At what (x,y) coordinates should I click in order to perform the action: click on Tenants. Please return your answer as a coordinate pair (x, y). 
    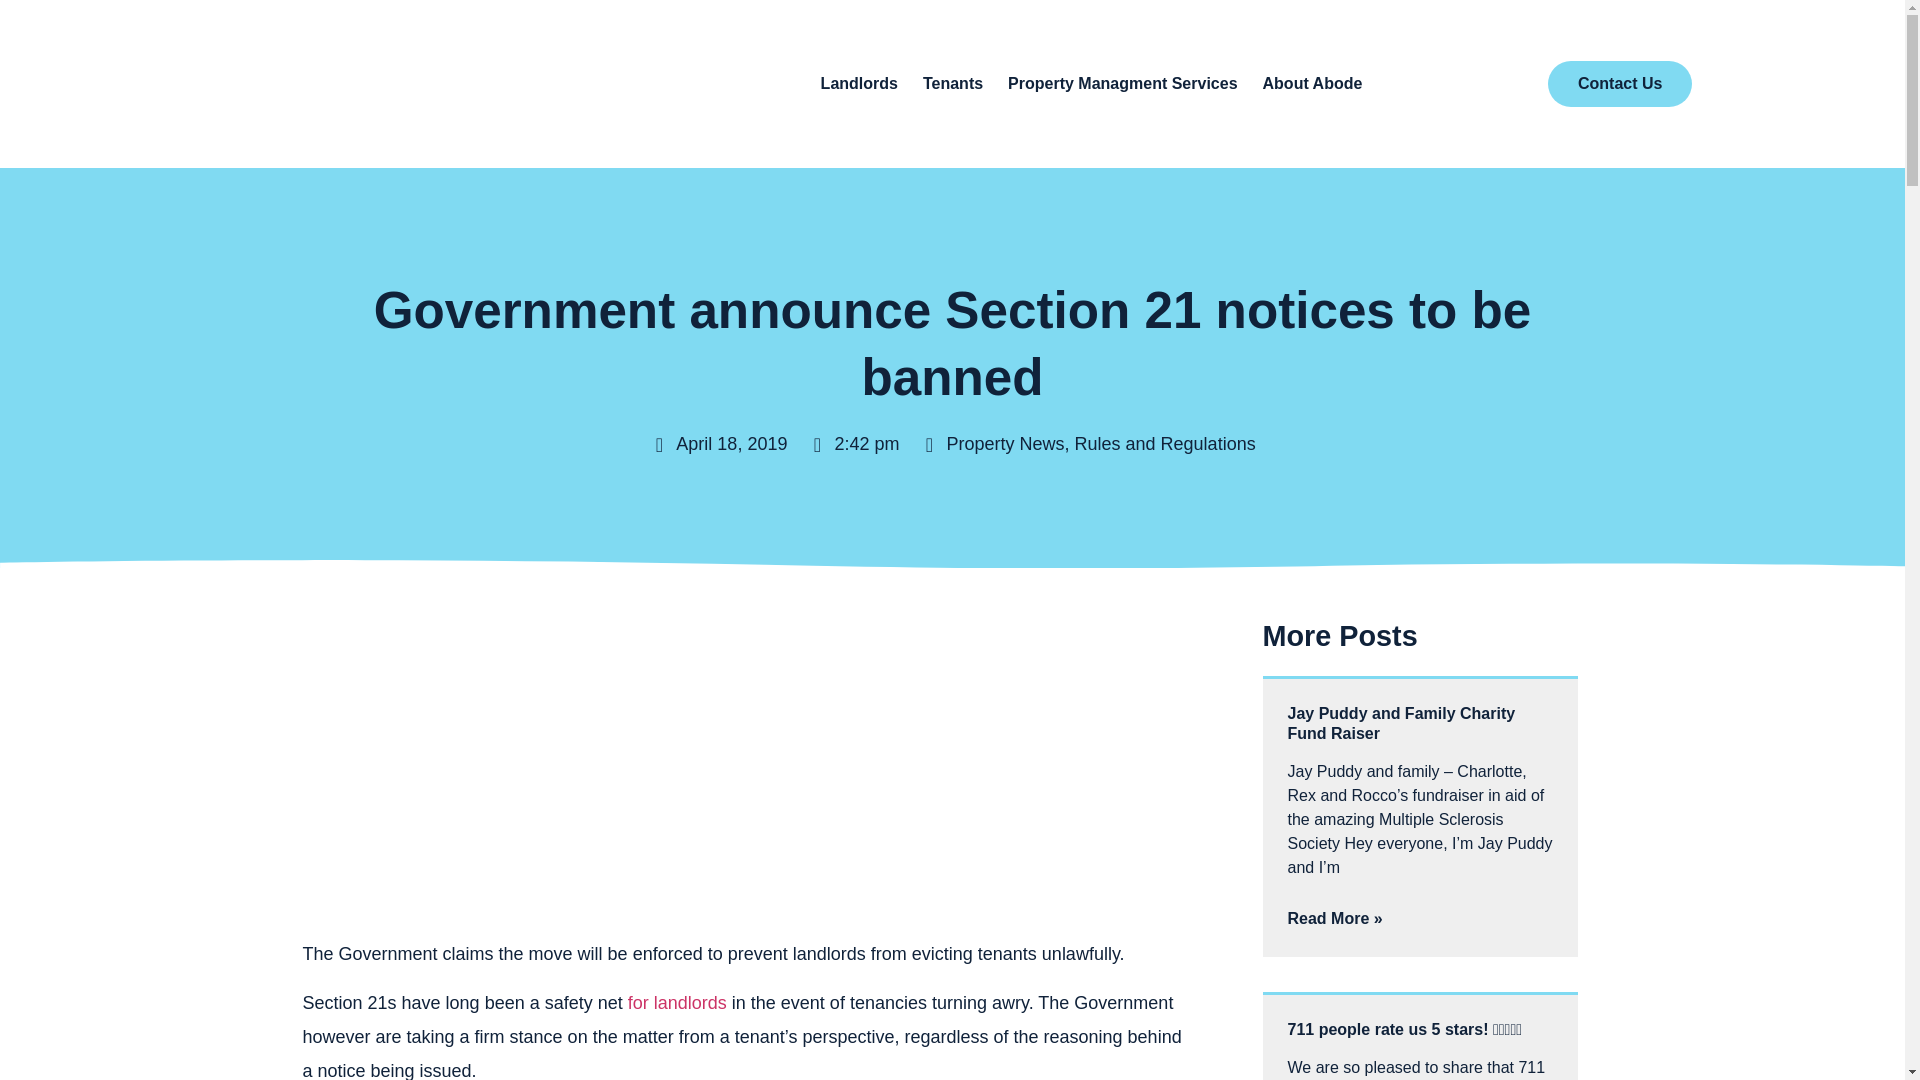
    Looking at the image, I should click on (953, 83).